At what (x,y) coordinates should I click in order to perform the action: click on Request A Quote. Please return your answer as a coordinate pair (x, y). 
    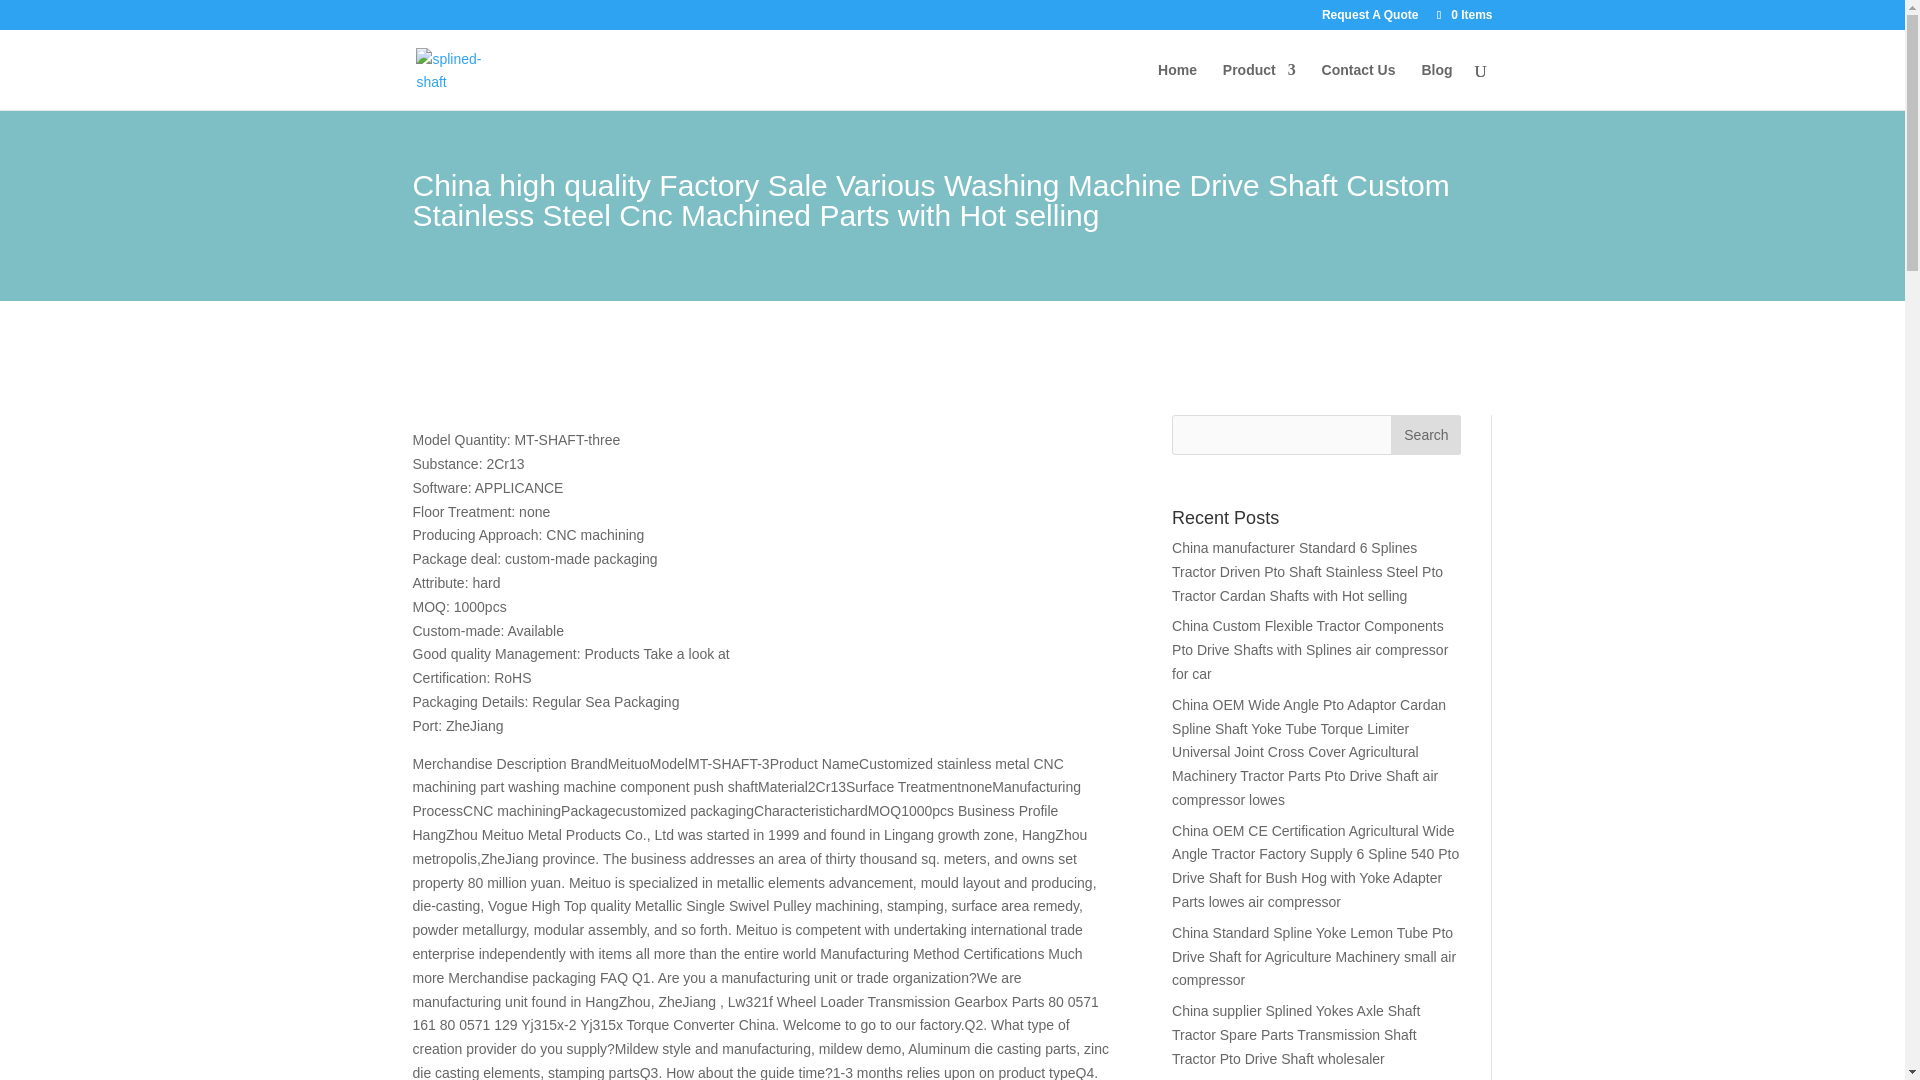
    Looking at the image, I should click on (1370, 19).